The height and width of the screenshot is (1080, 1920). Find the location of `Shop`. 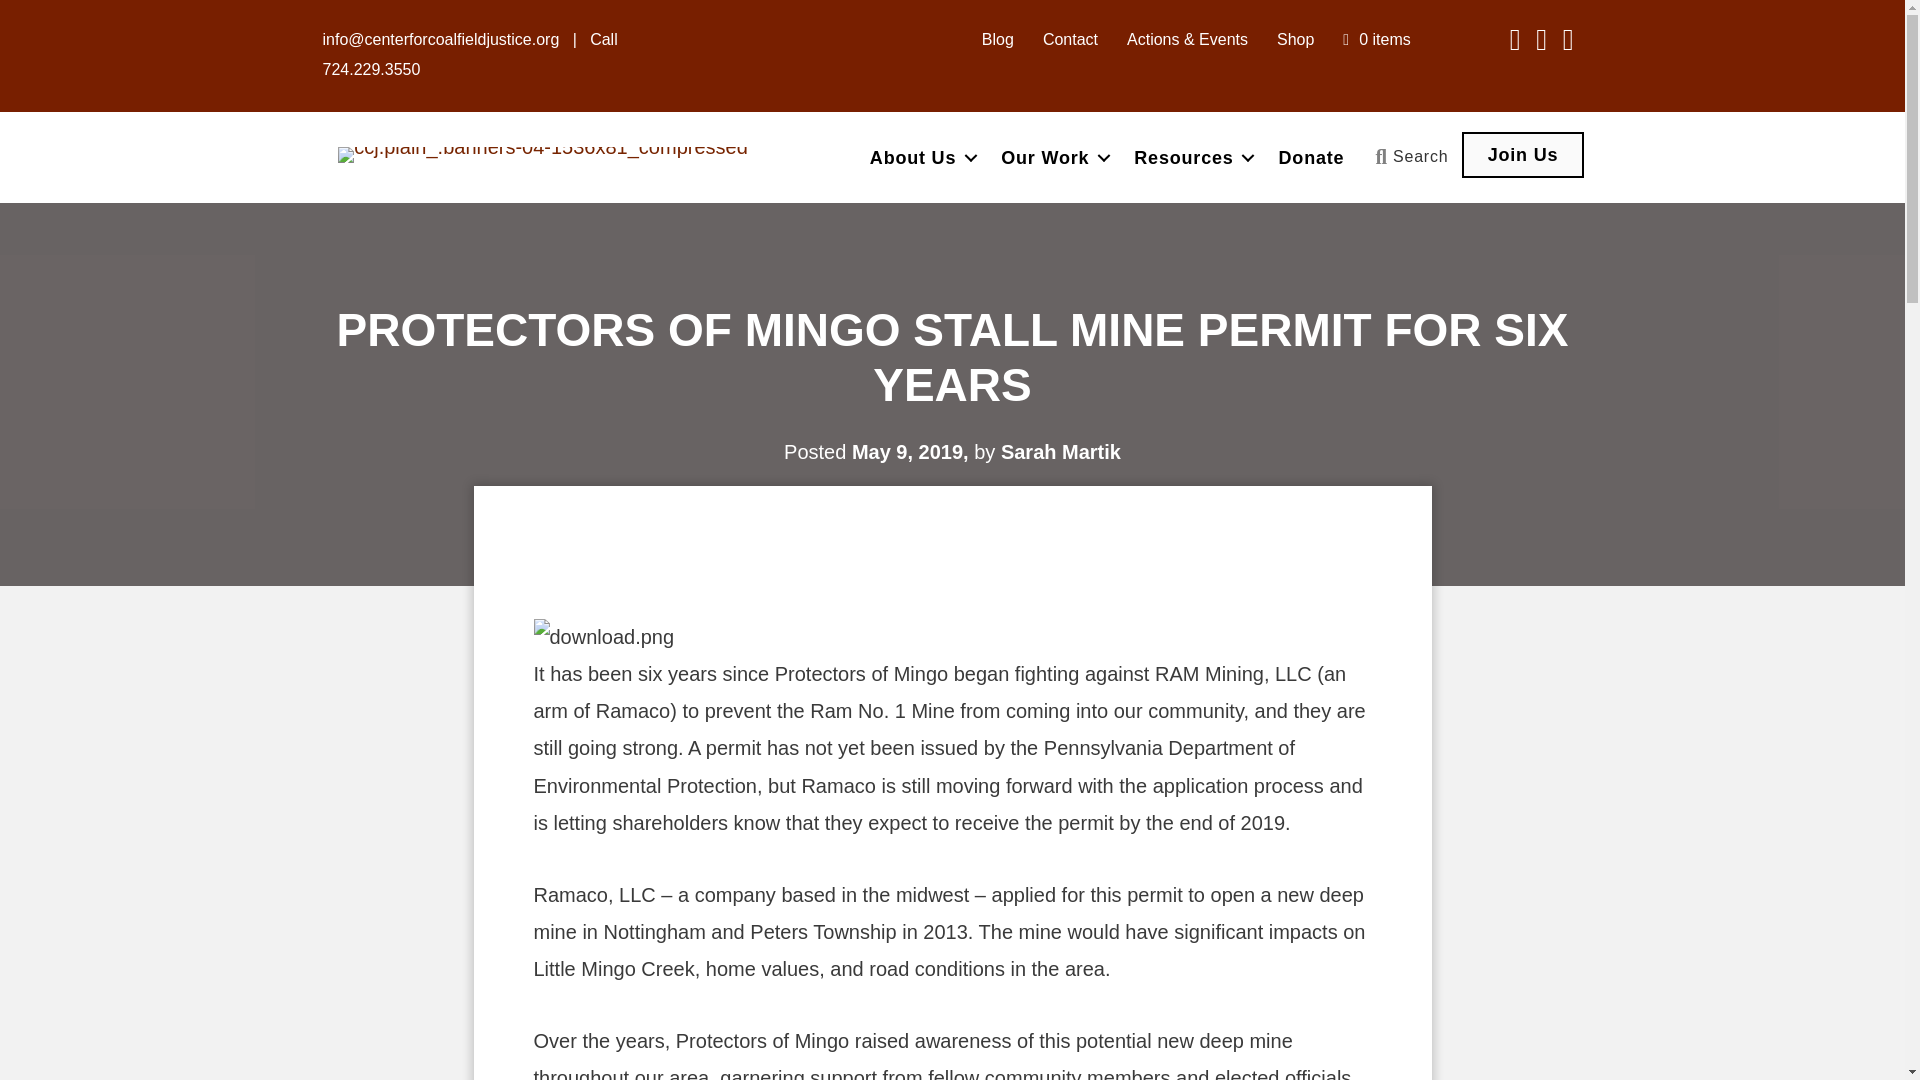

Shop is located at coordinates (1296, 40).